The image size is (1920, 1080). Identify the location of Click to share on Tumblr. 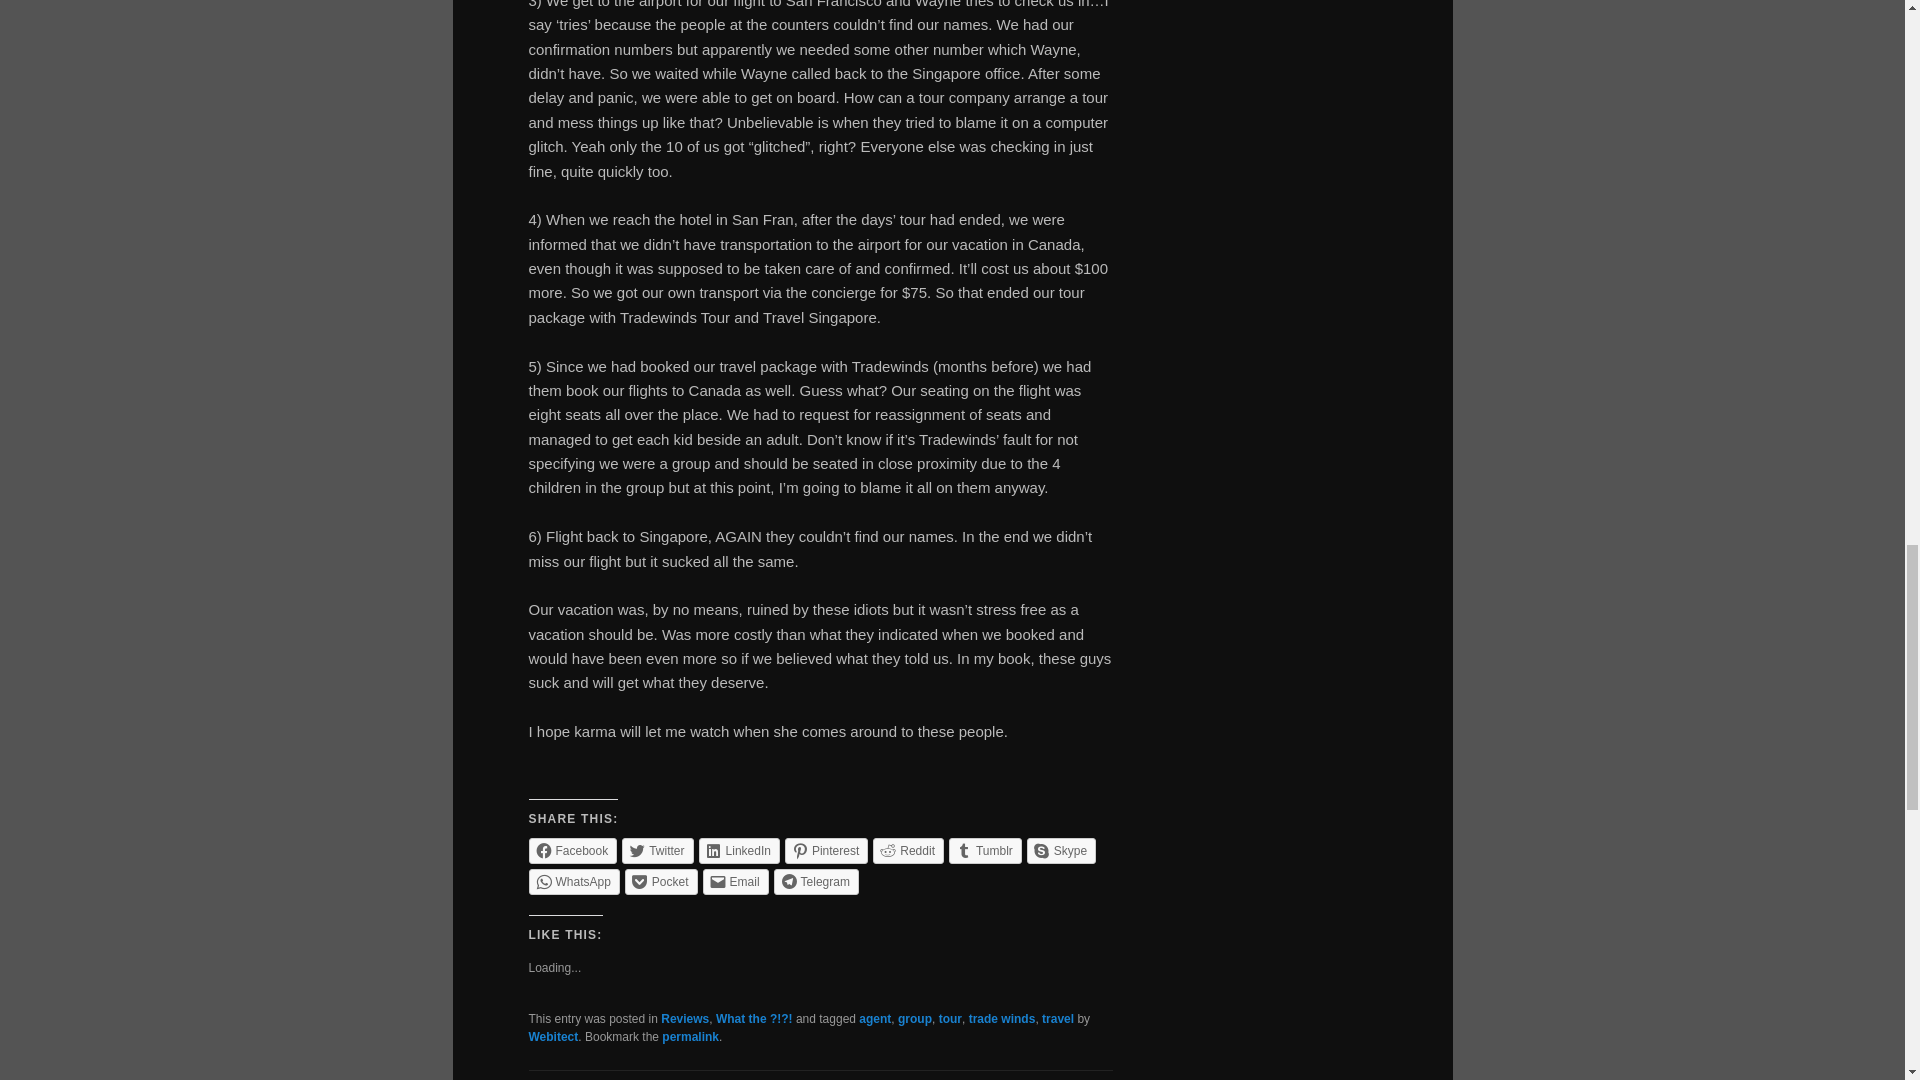
(984, 851).